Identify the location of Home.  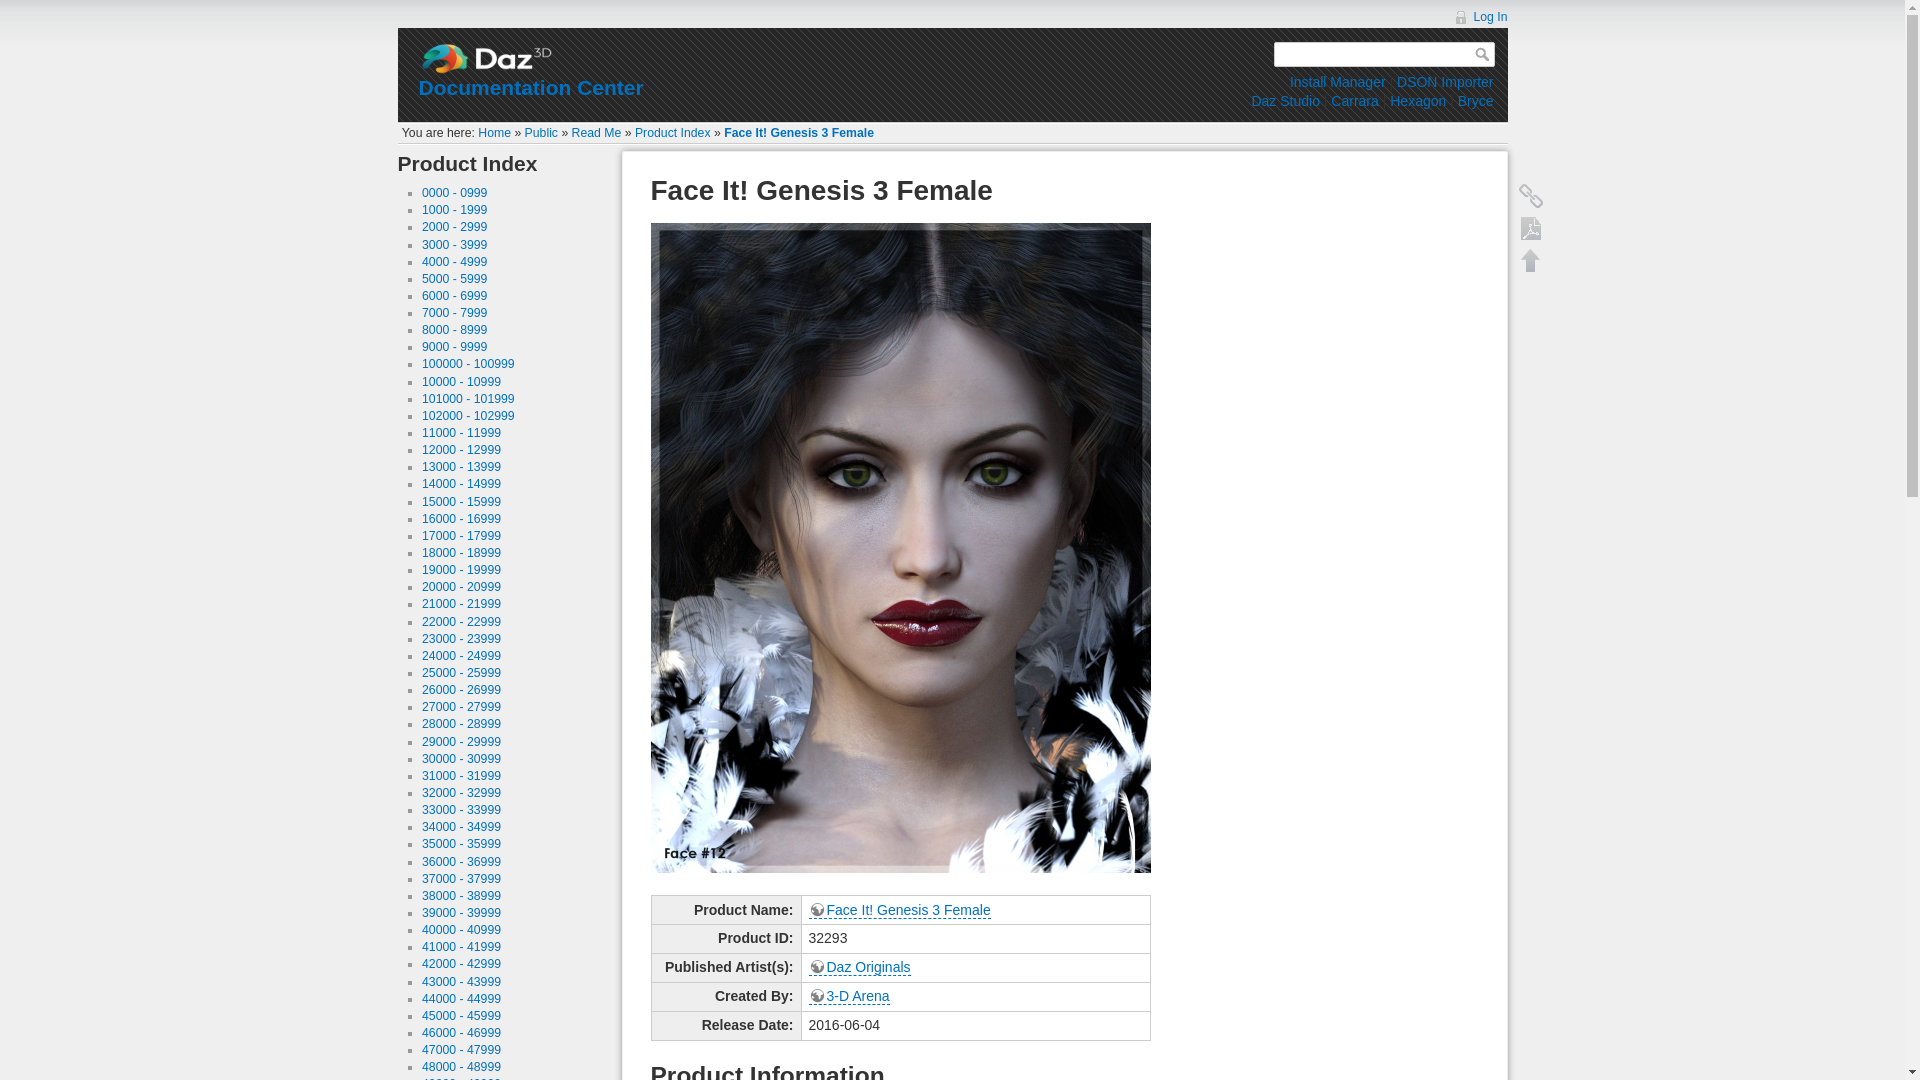
(494, 133).